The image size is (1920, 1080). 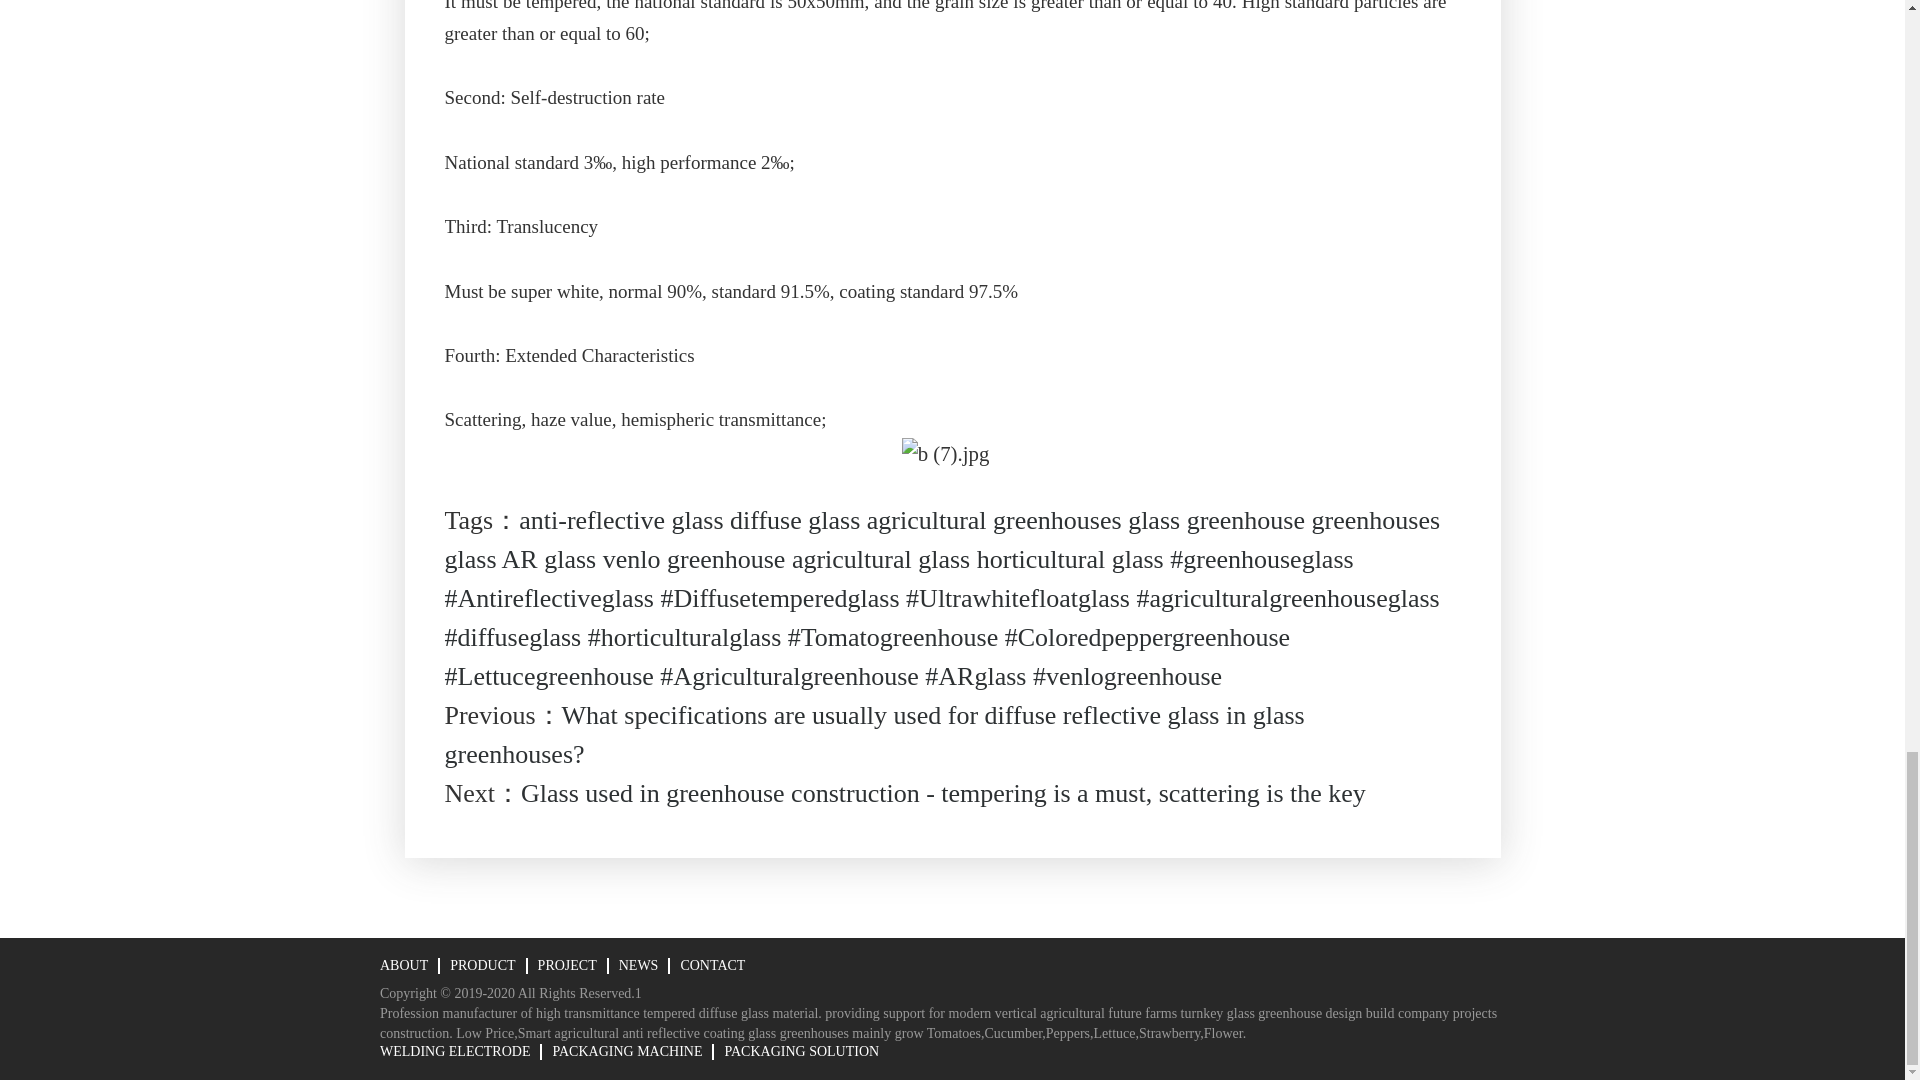 I want to click on Welding electrode, so click(x=454, y=1052).